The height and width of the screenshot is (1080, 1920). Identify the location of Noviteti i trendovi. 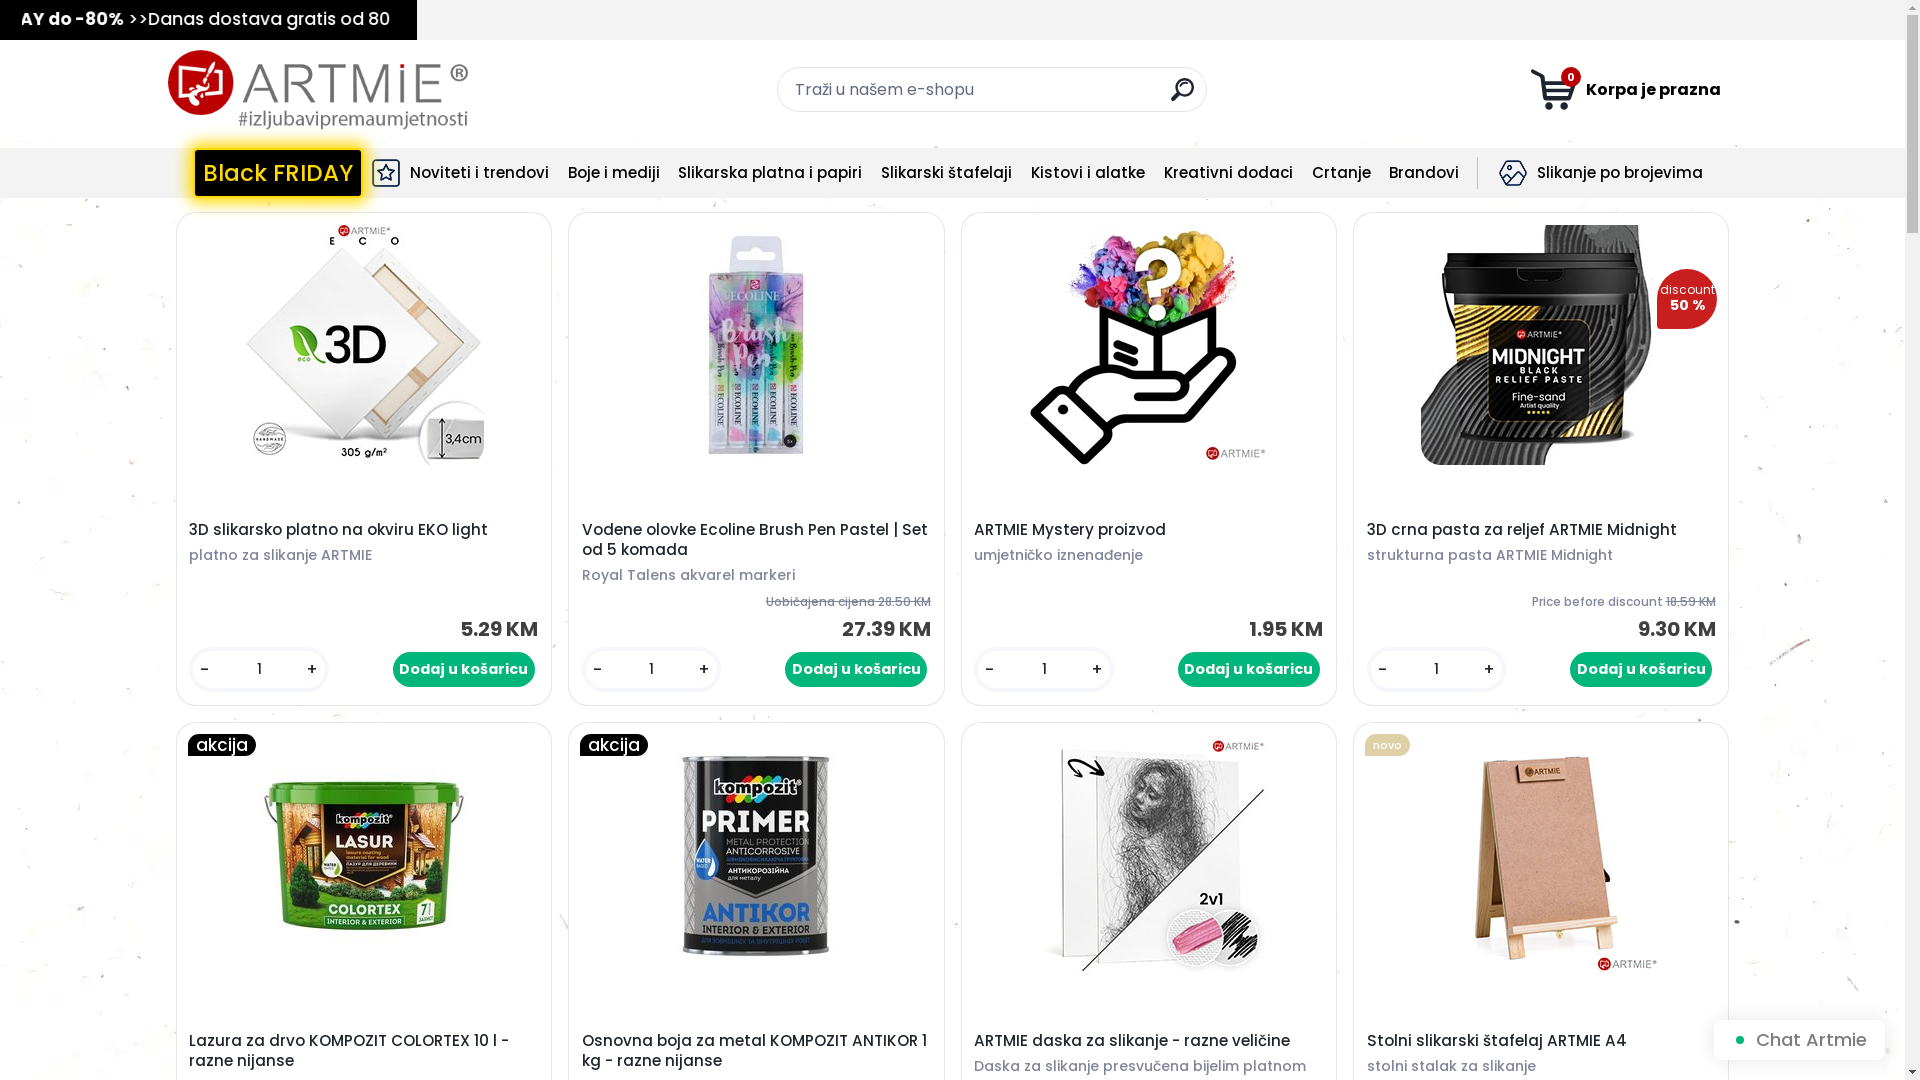
(460, 173).